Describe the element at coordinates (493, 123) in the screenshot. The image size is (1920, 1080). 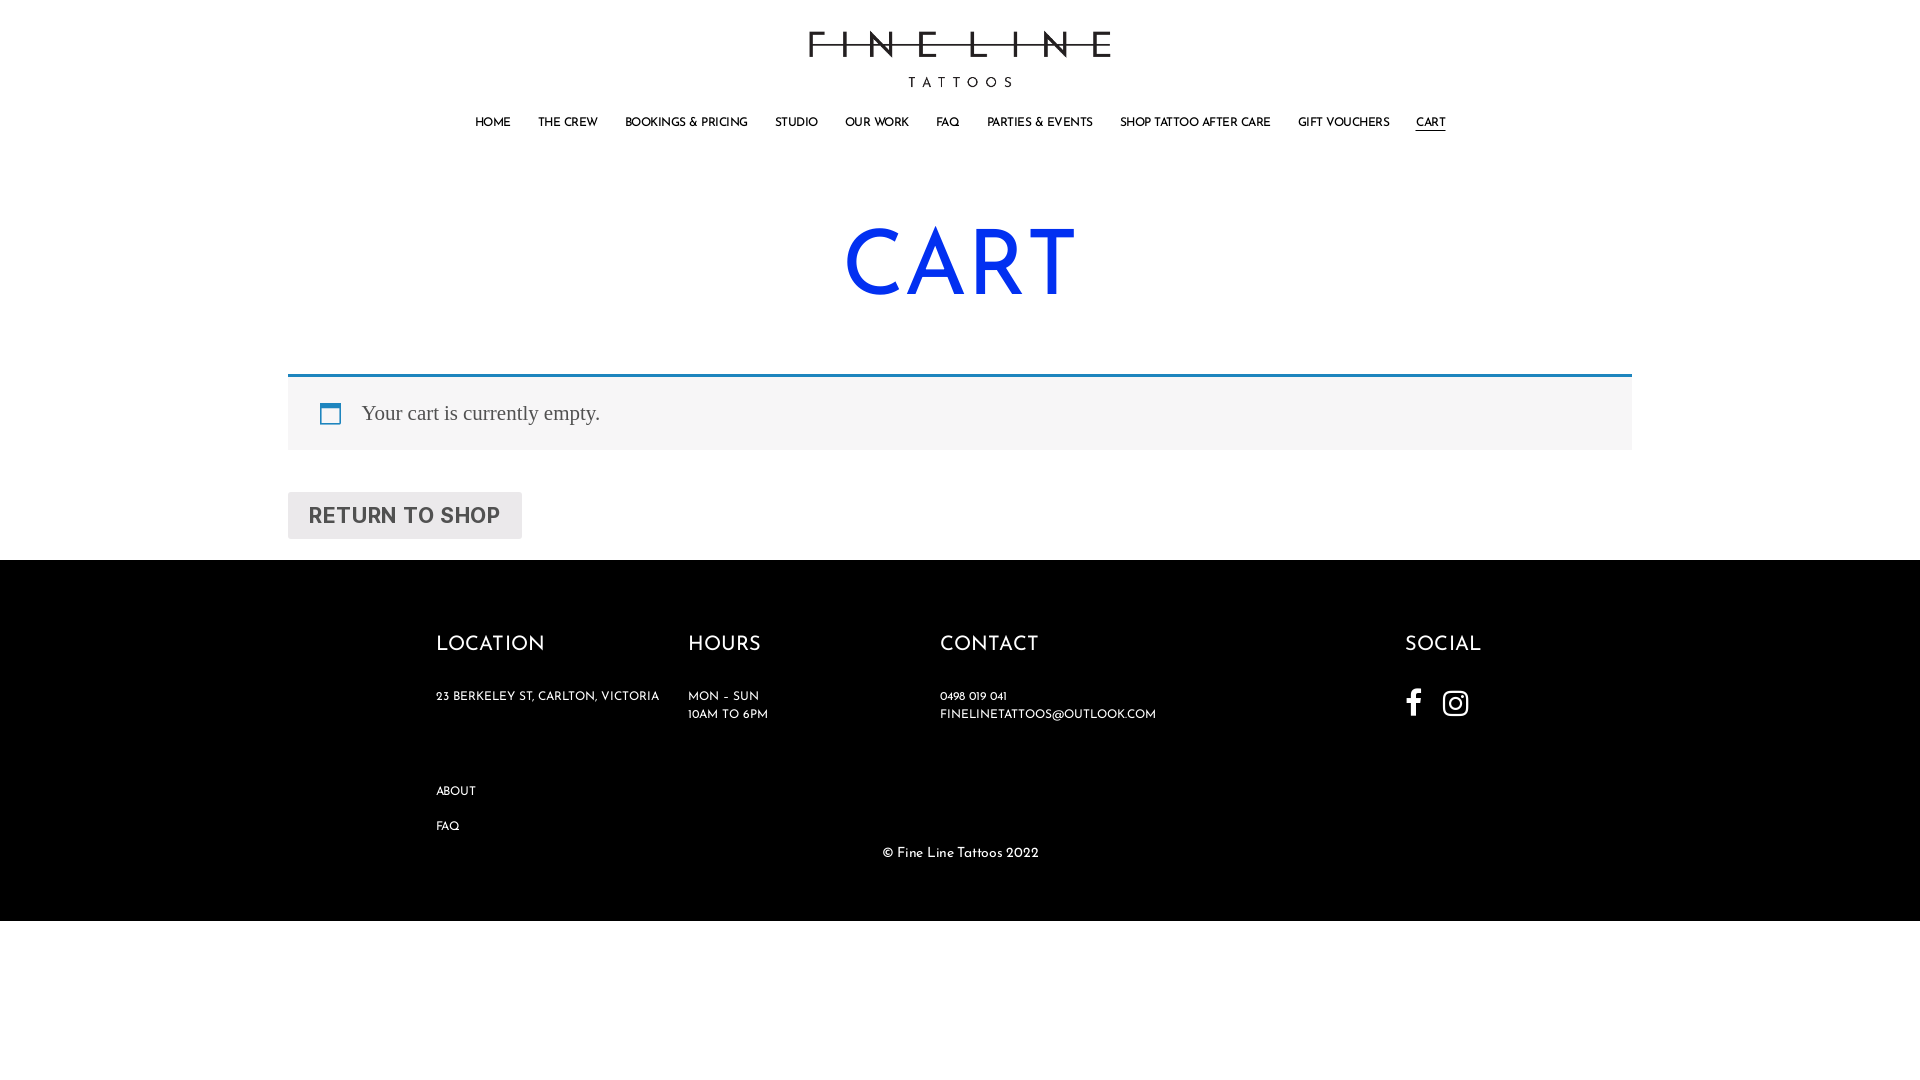
I see `HOME` at that location.